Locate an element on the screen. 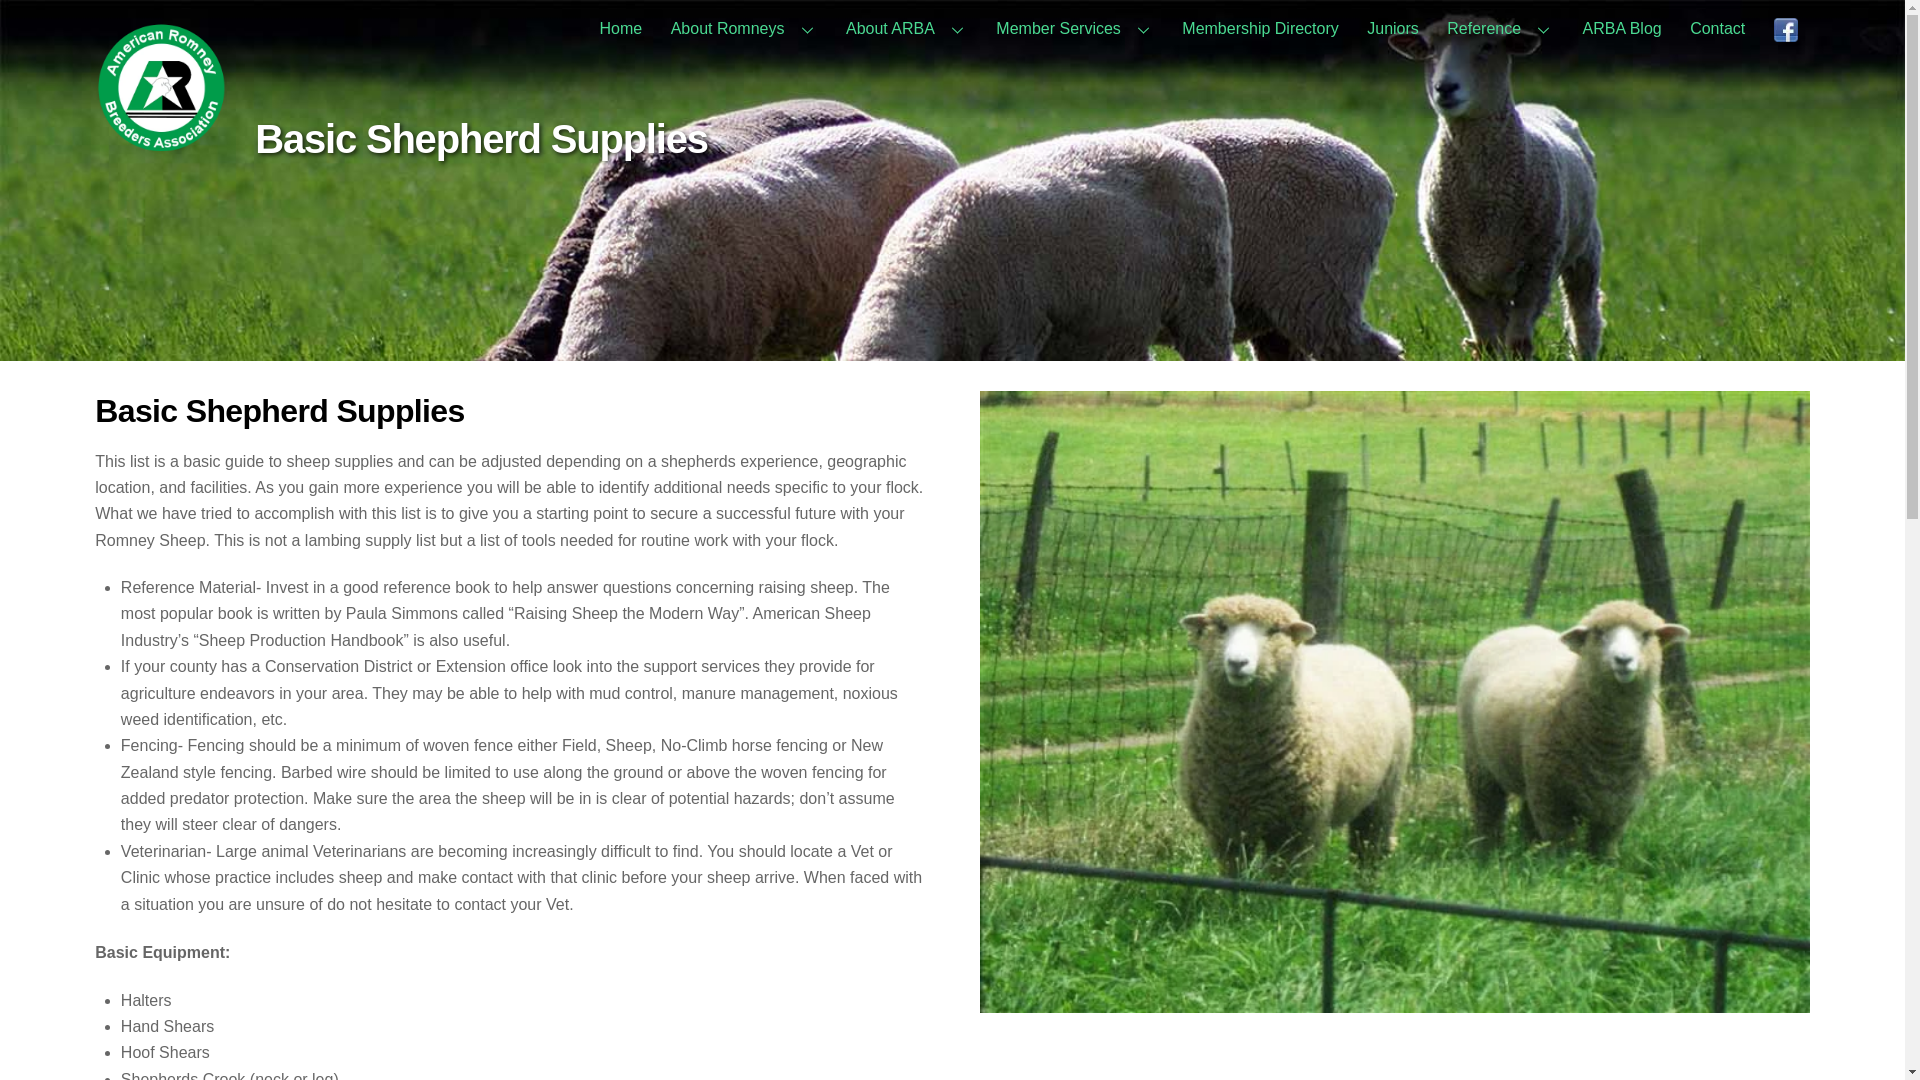 The height and width of the screenshot is (1080, 1920). Home is located at coordinates (620, 29).